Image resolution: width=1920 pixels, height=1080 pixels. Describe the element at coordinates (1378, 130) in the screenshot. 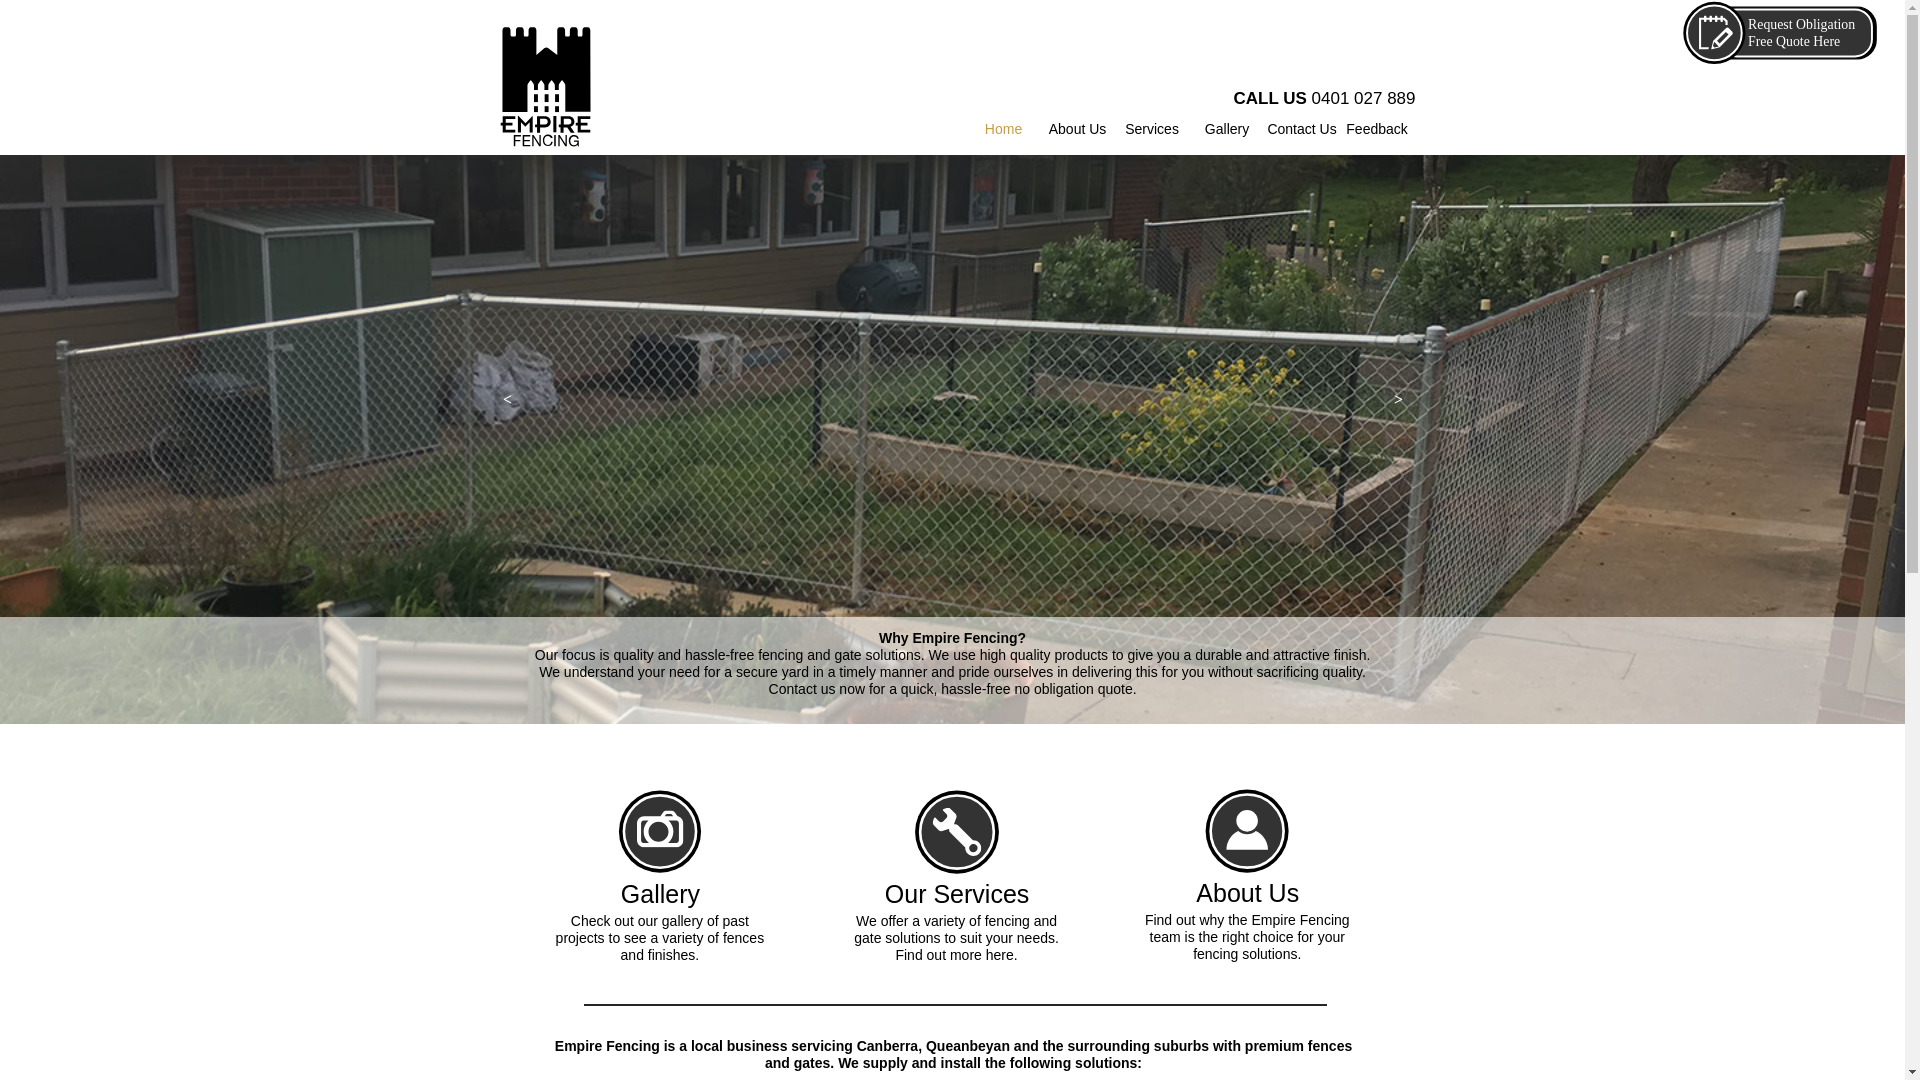

I see `Feedback` at that location.